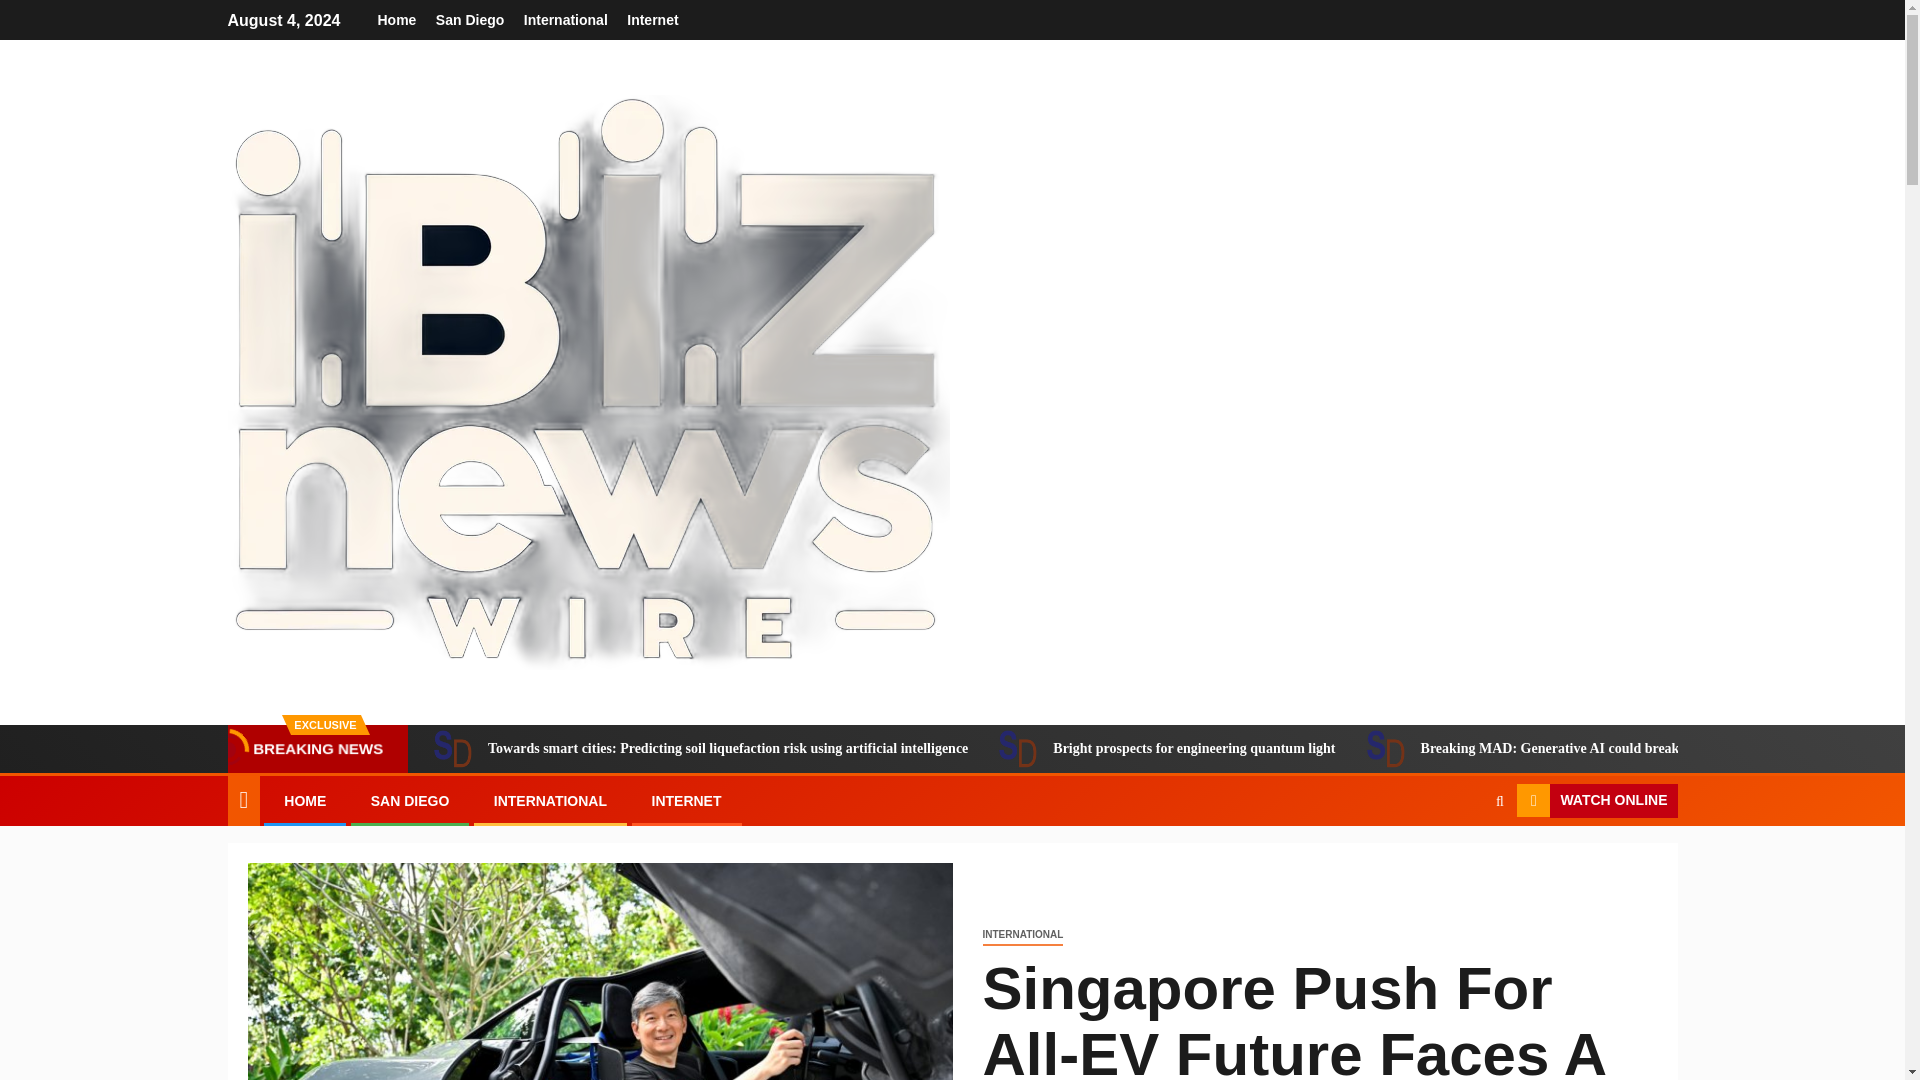  I want to click on INTERNATIONAL, so click(550, 800).